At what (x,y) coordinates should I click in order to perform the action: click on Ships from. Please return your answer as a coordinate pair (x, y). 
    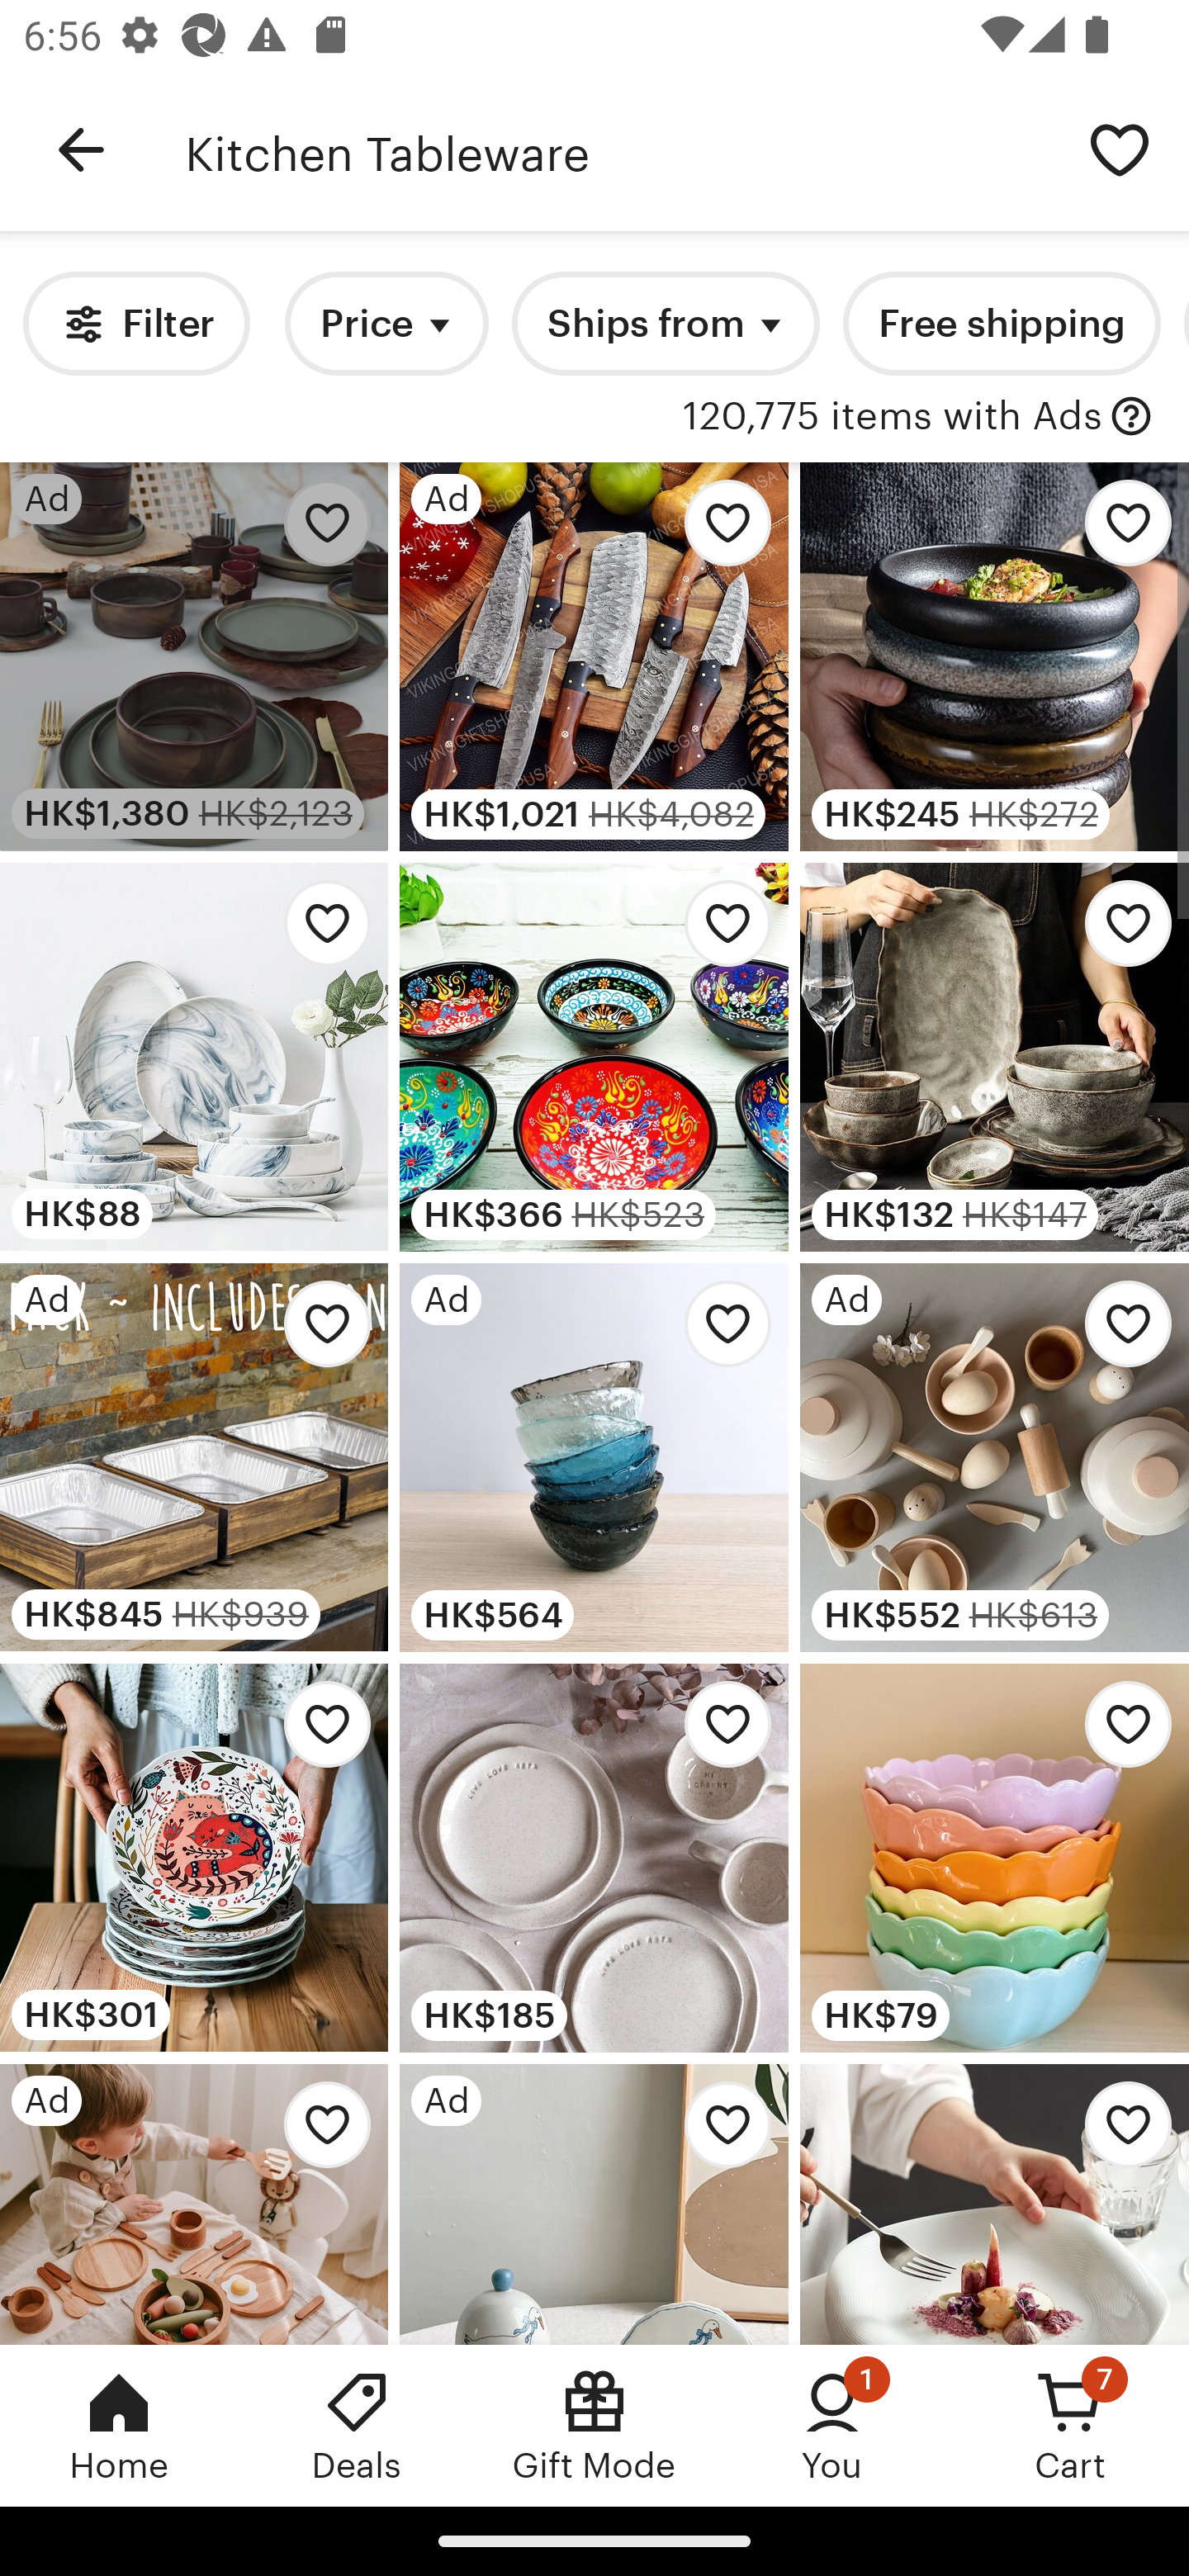
    Looking at the image, I should click on (666, 324).